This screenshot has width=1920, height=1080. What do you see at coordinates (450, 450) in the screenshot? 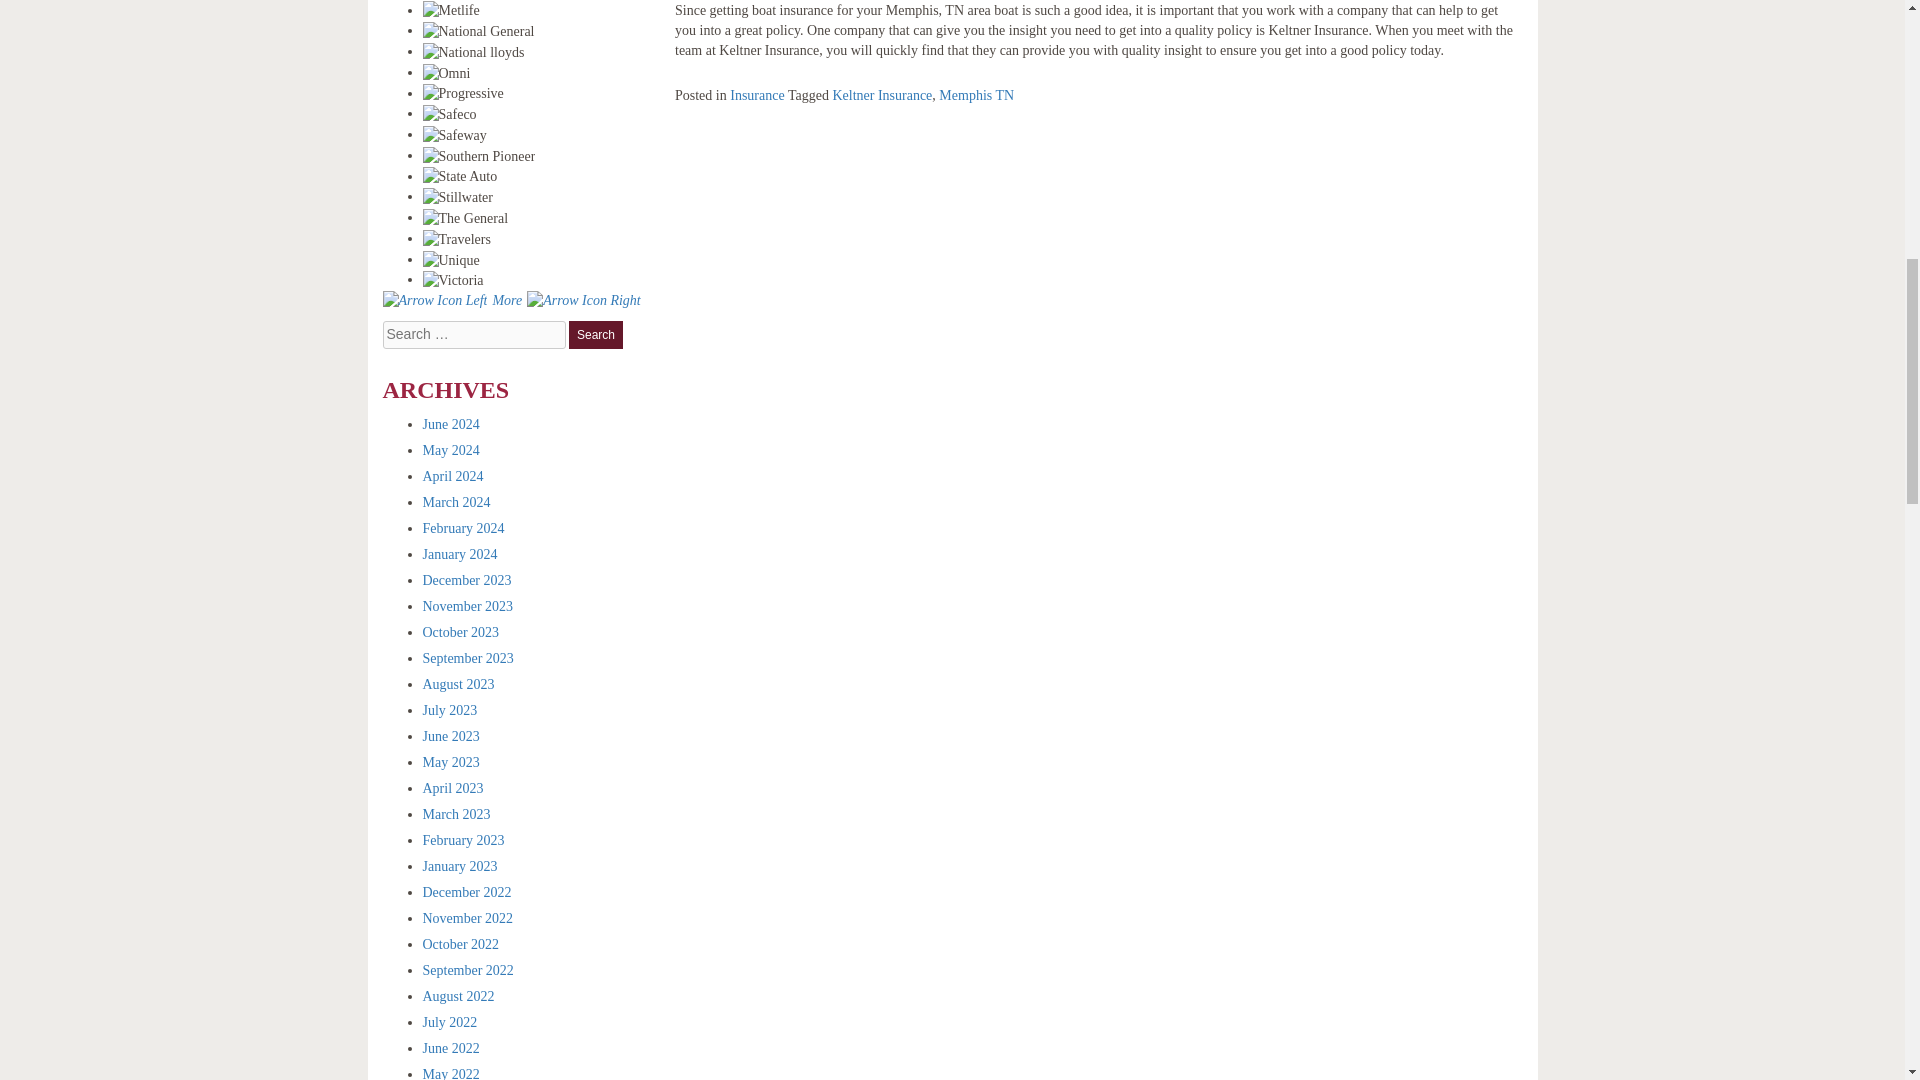
I see `May 2024` at bounding box center [450, 450].